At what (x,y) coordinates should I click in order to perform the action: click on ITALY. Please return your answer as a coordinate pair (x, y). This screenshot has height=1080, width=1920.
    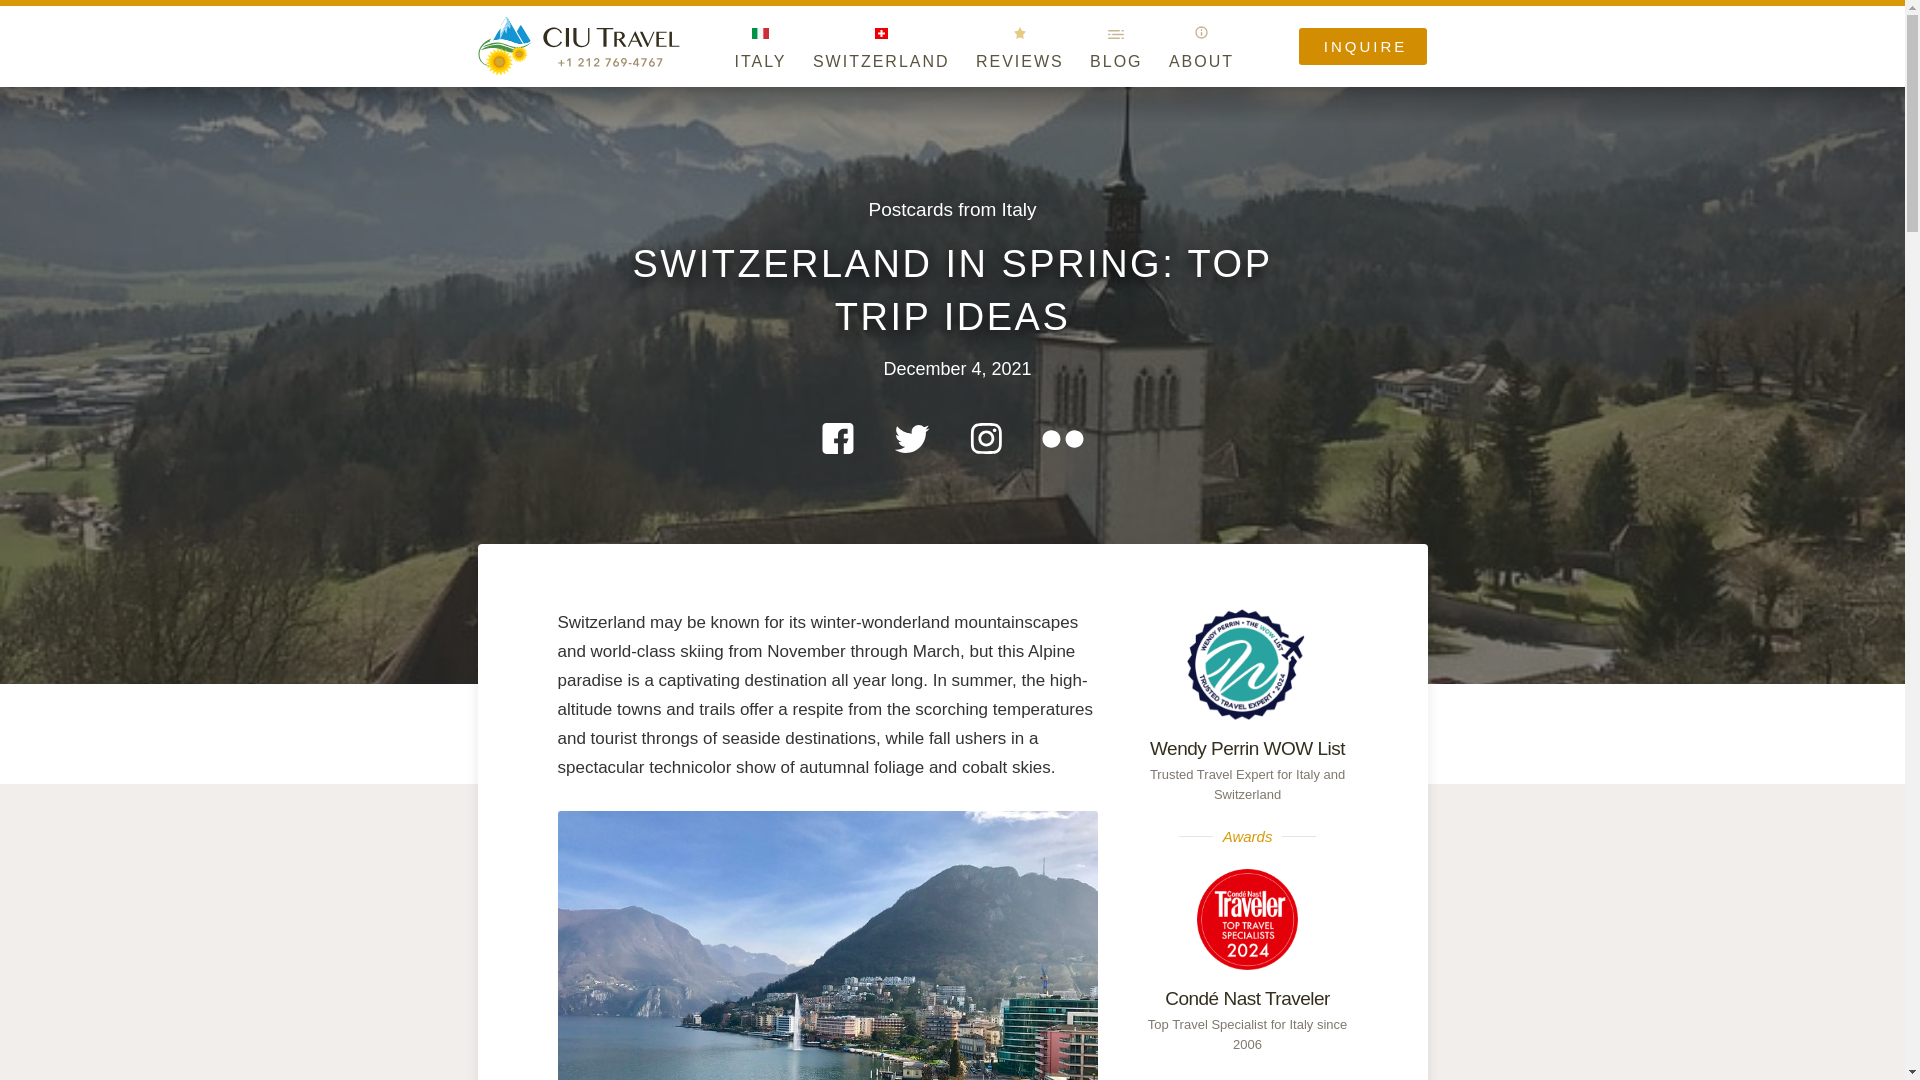
    Looking at the image, I should click on (759, 61).